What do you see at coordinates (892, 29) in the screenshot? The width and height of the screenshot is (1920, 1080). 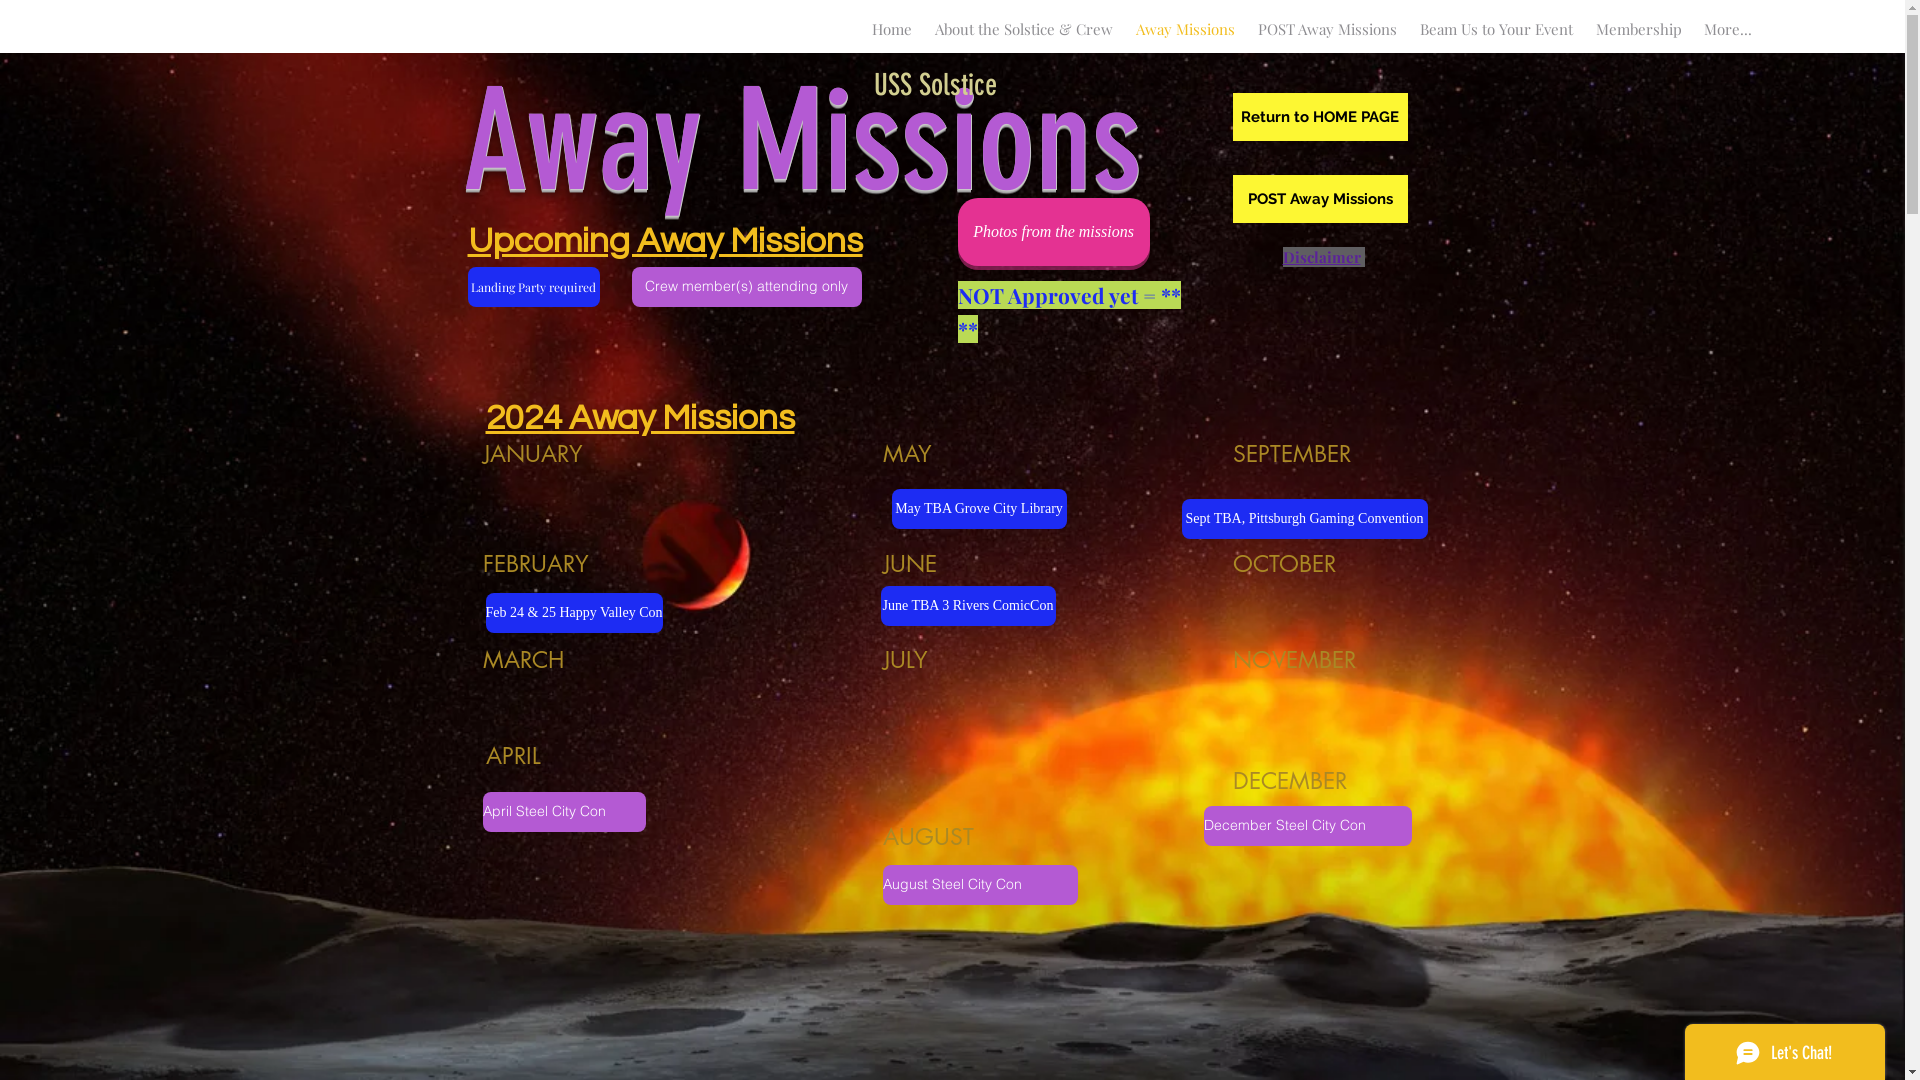 I see `Home` at bounding box center [892, 29].